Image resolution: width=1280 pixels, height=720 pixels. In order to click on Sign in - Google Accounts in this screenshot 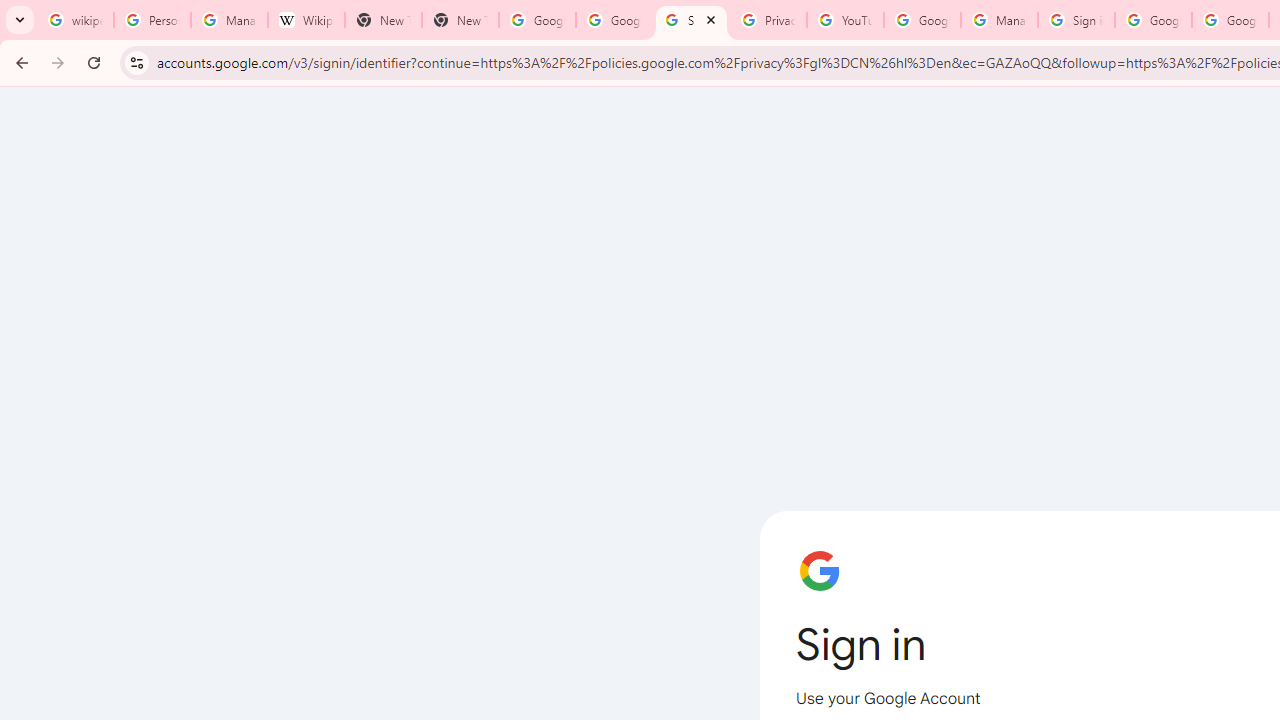, I will do `click(690, 20)`.